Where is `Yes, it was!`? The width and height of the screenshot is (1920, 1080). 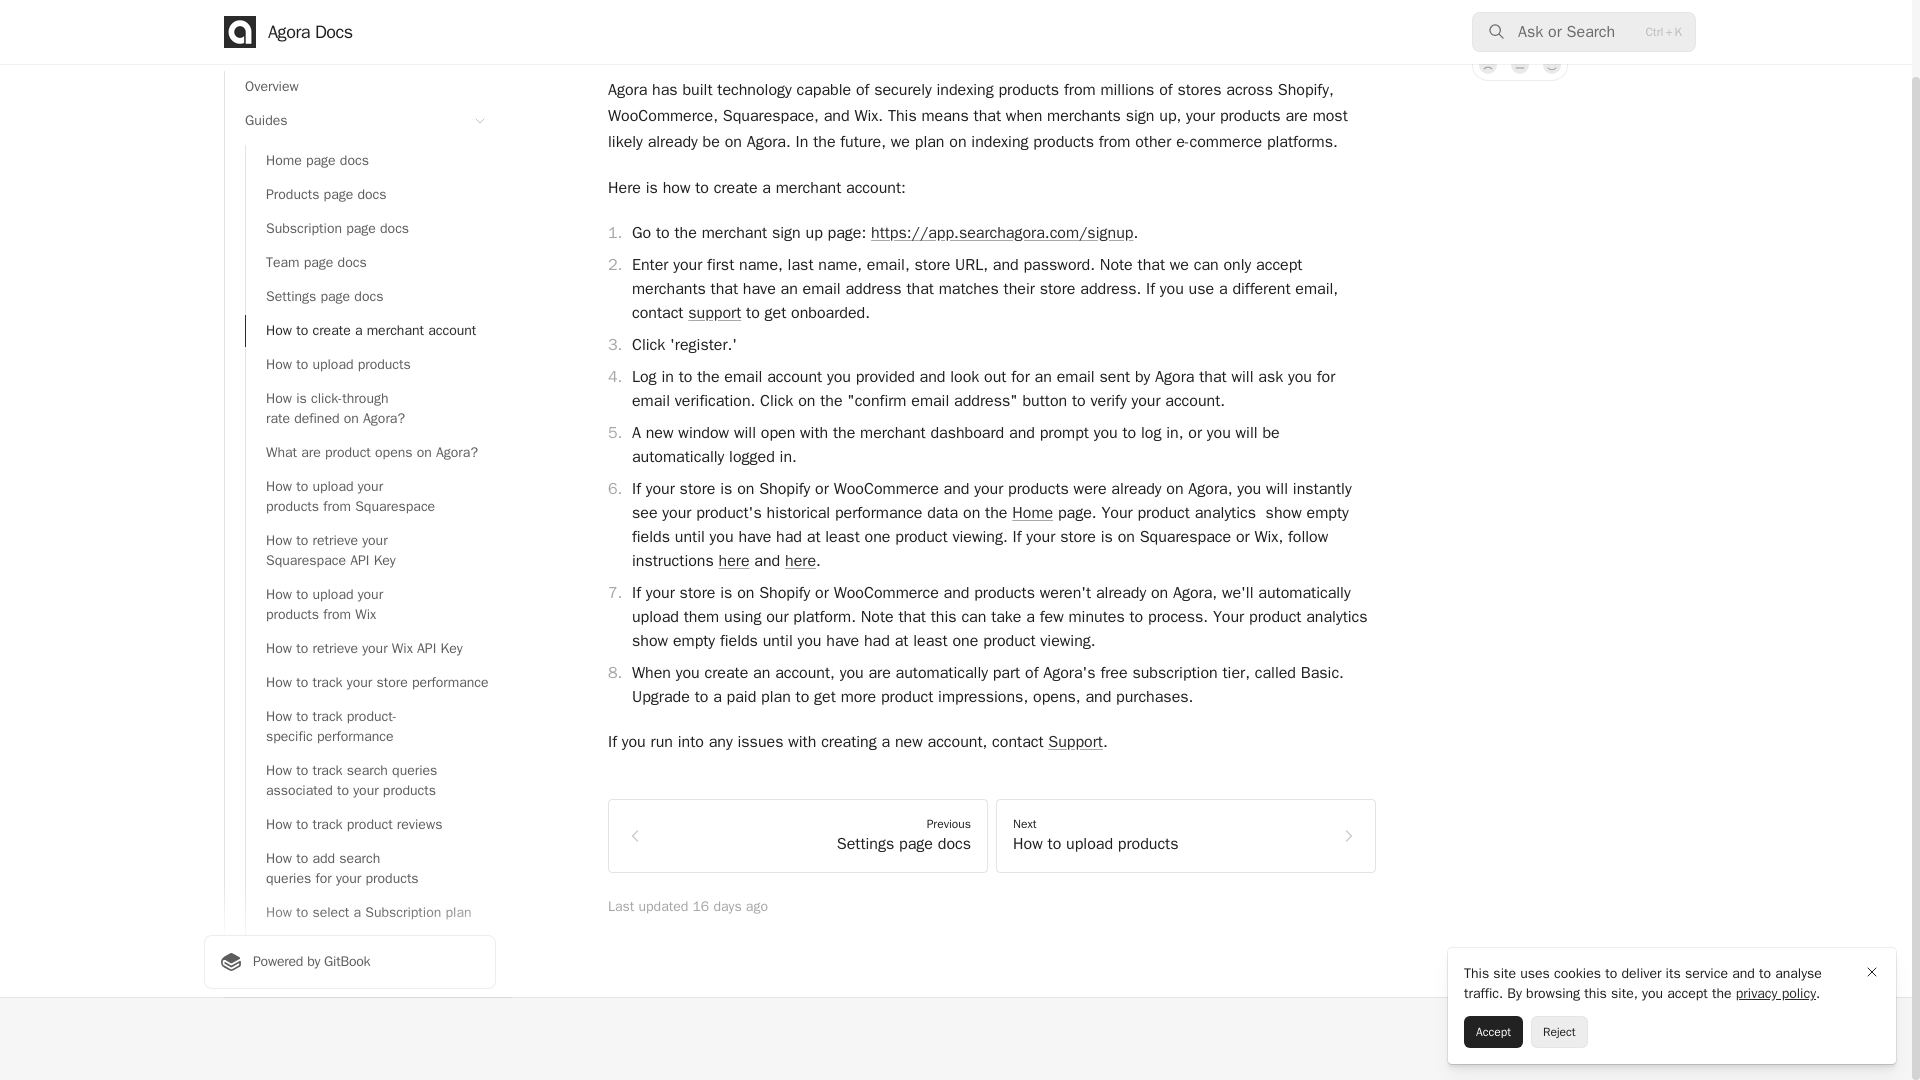
Yes, it was! is located at coordinates (1552, 64).